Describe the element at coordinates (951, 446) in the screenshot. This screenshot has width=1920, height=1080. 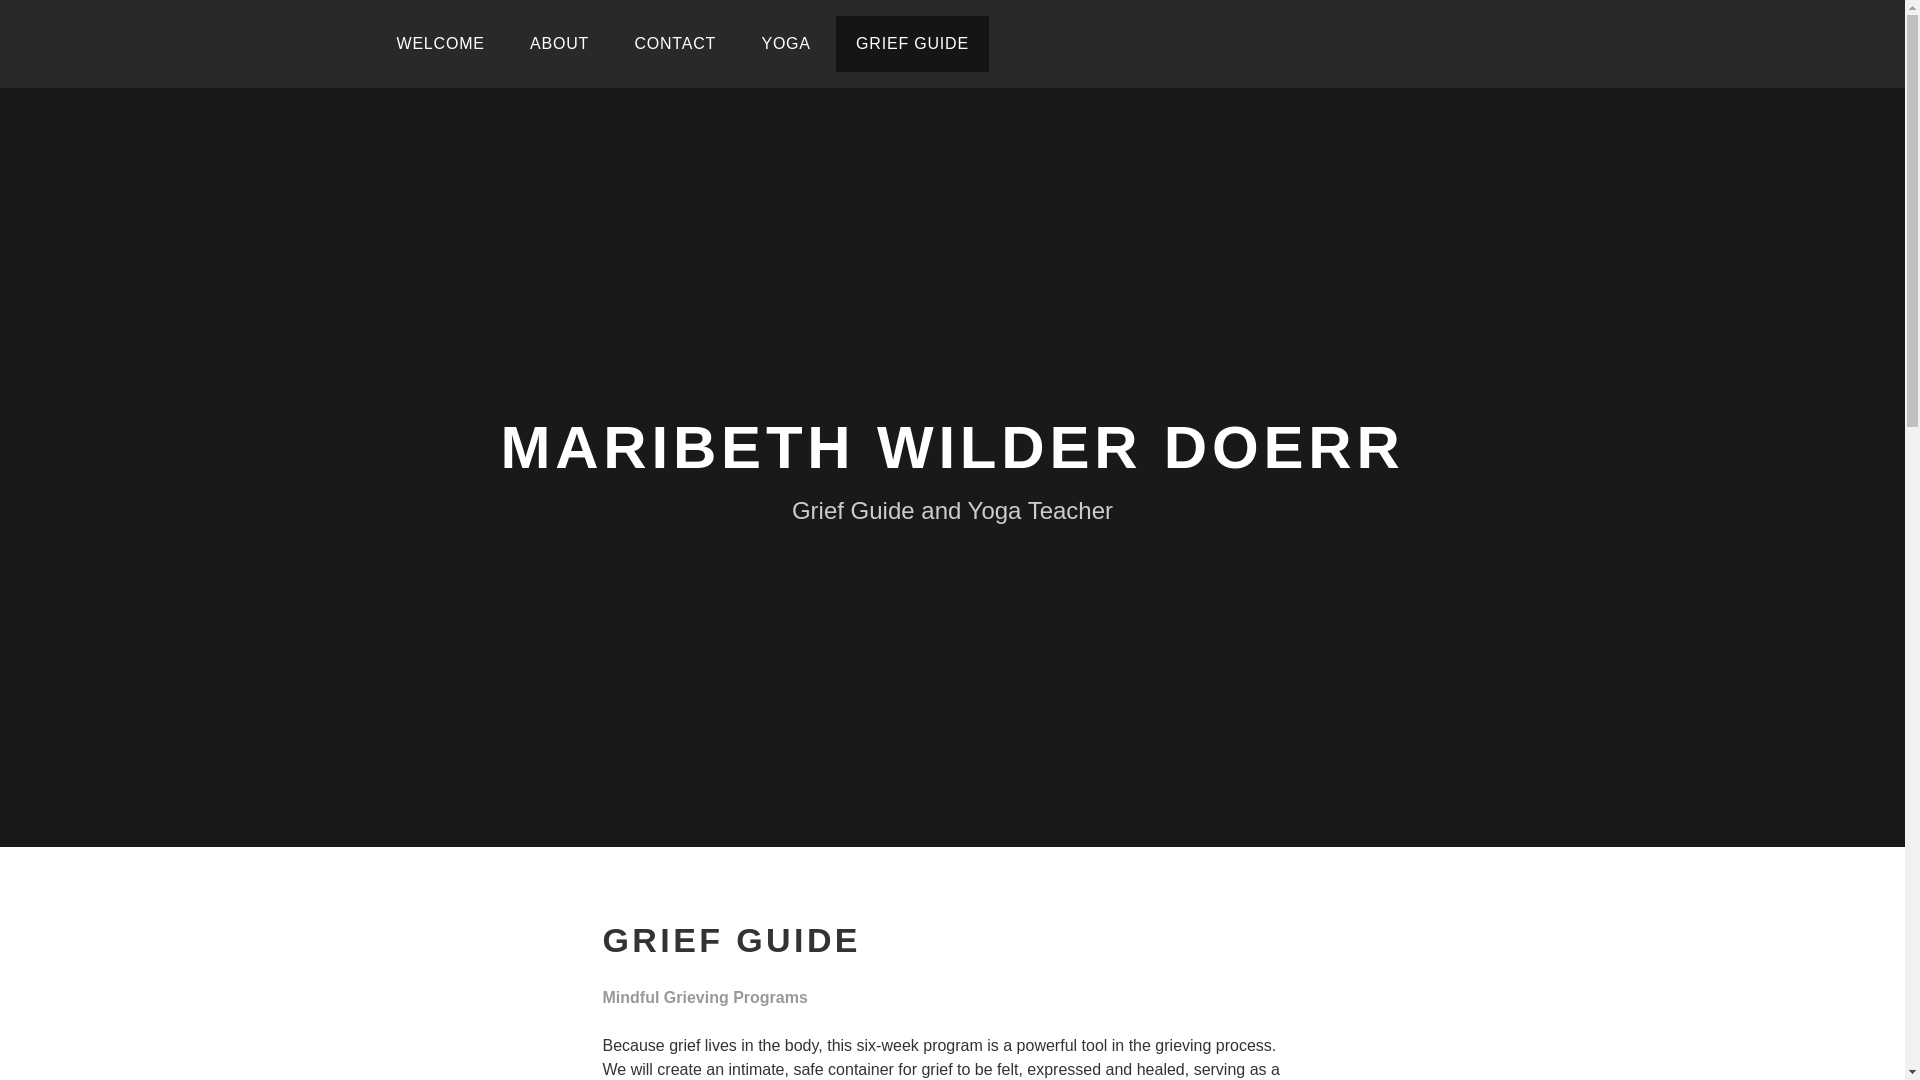
I see `MARIBETH WILDER DOERR` at that location.